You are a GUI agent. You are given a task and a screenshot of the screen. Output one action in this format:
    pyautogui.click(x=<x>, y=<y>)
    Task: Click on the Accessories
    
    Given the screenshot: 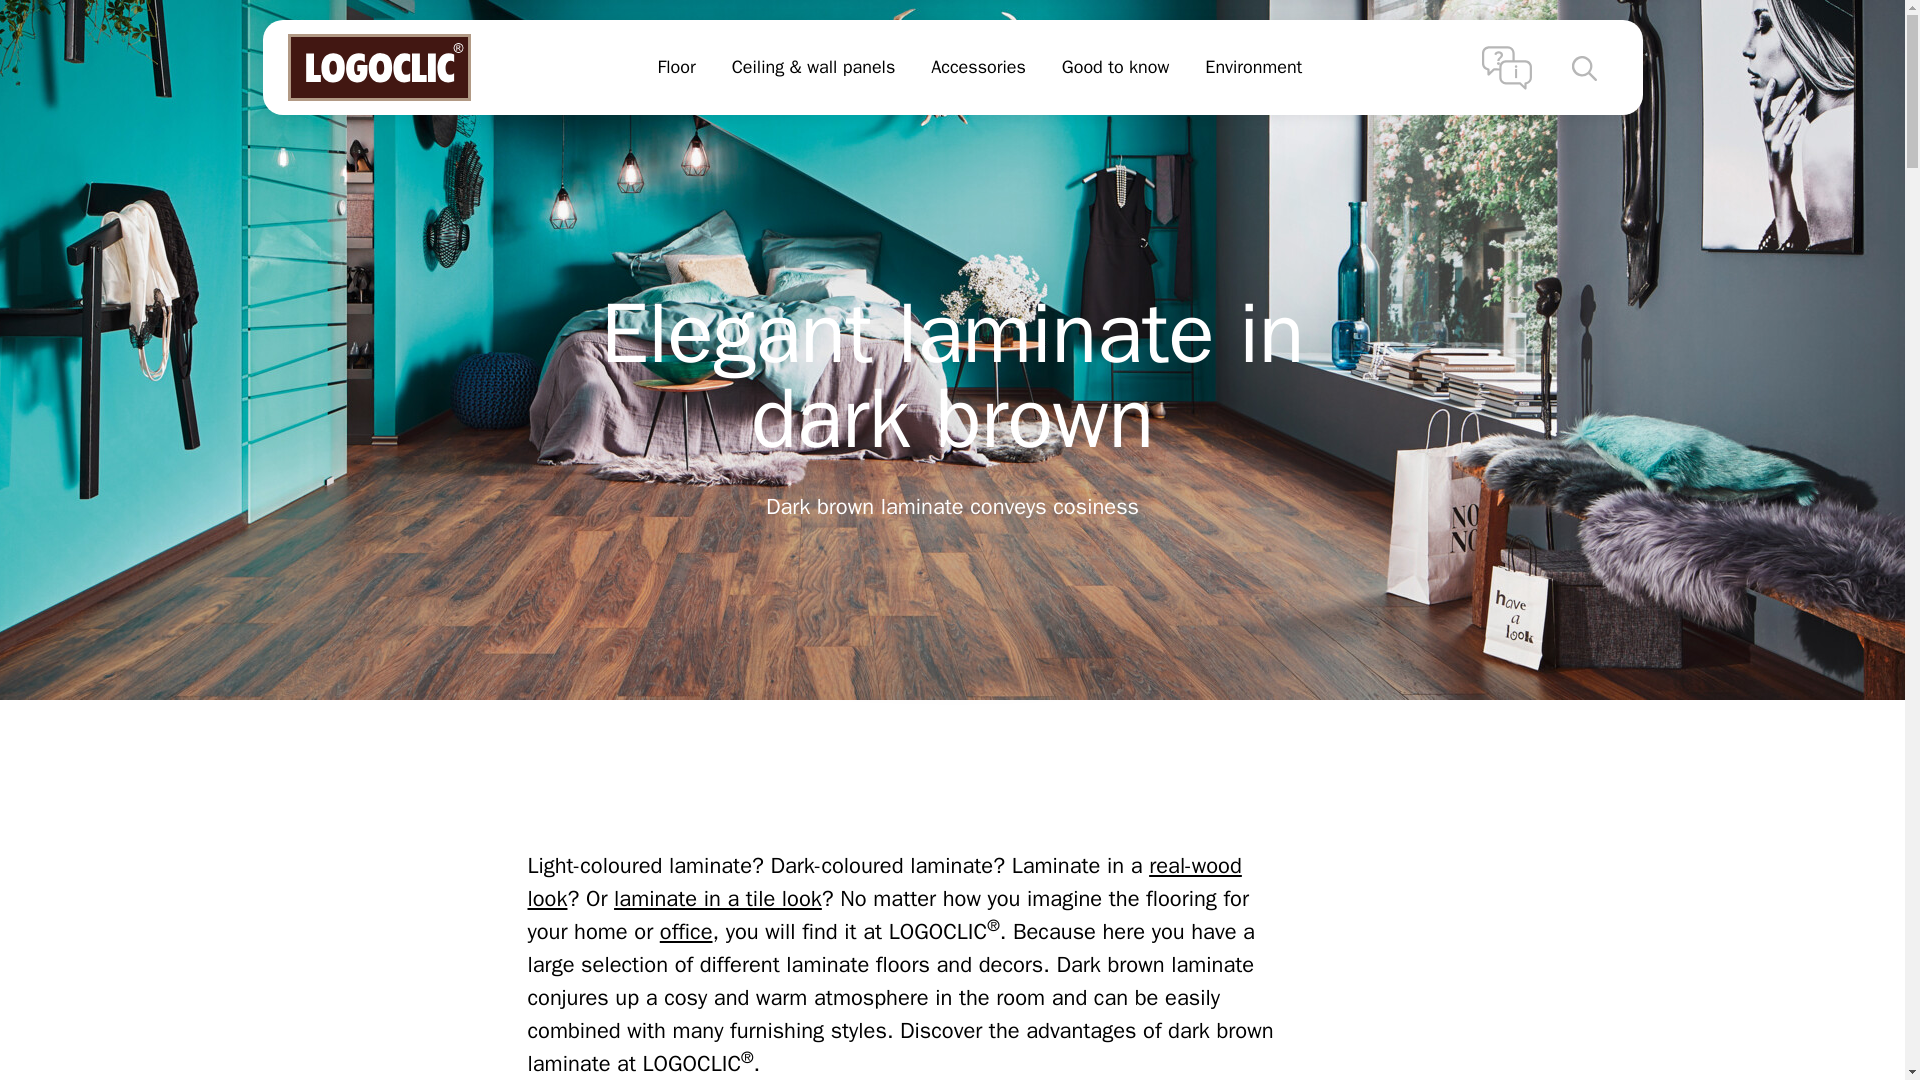 What is the action you would take?
    pyautogui.click(x=978, y=68)
    